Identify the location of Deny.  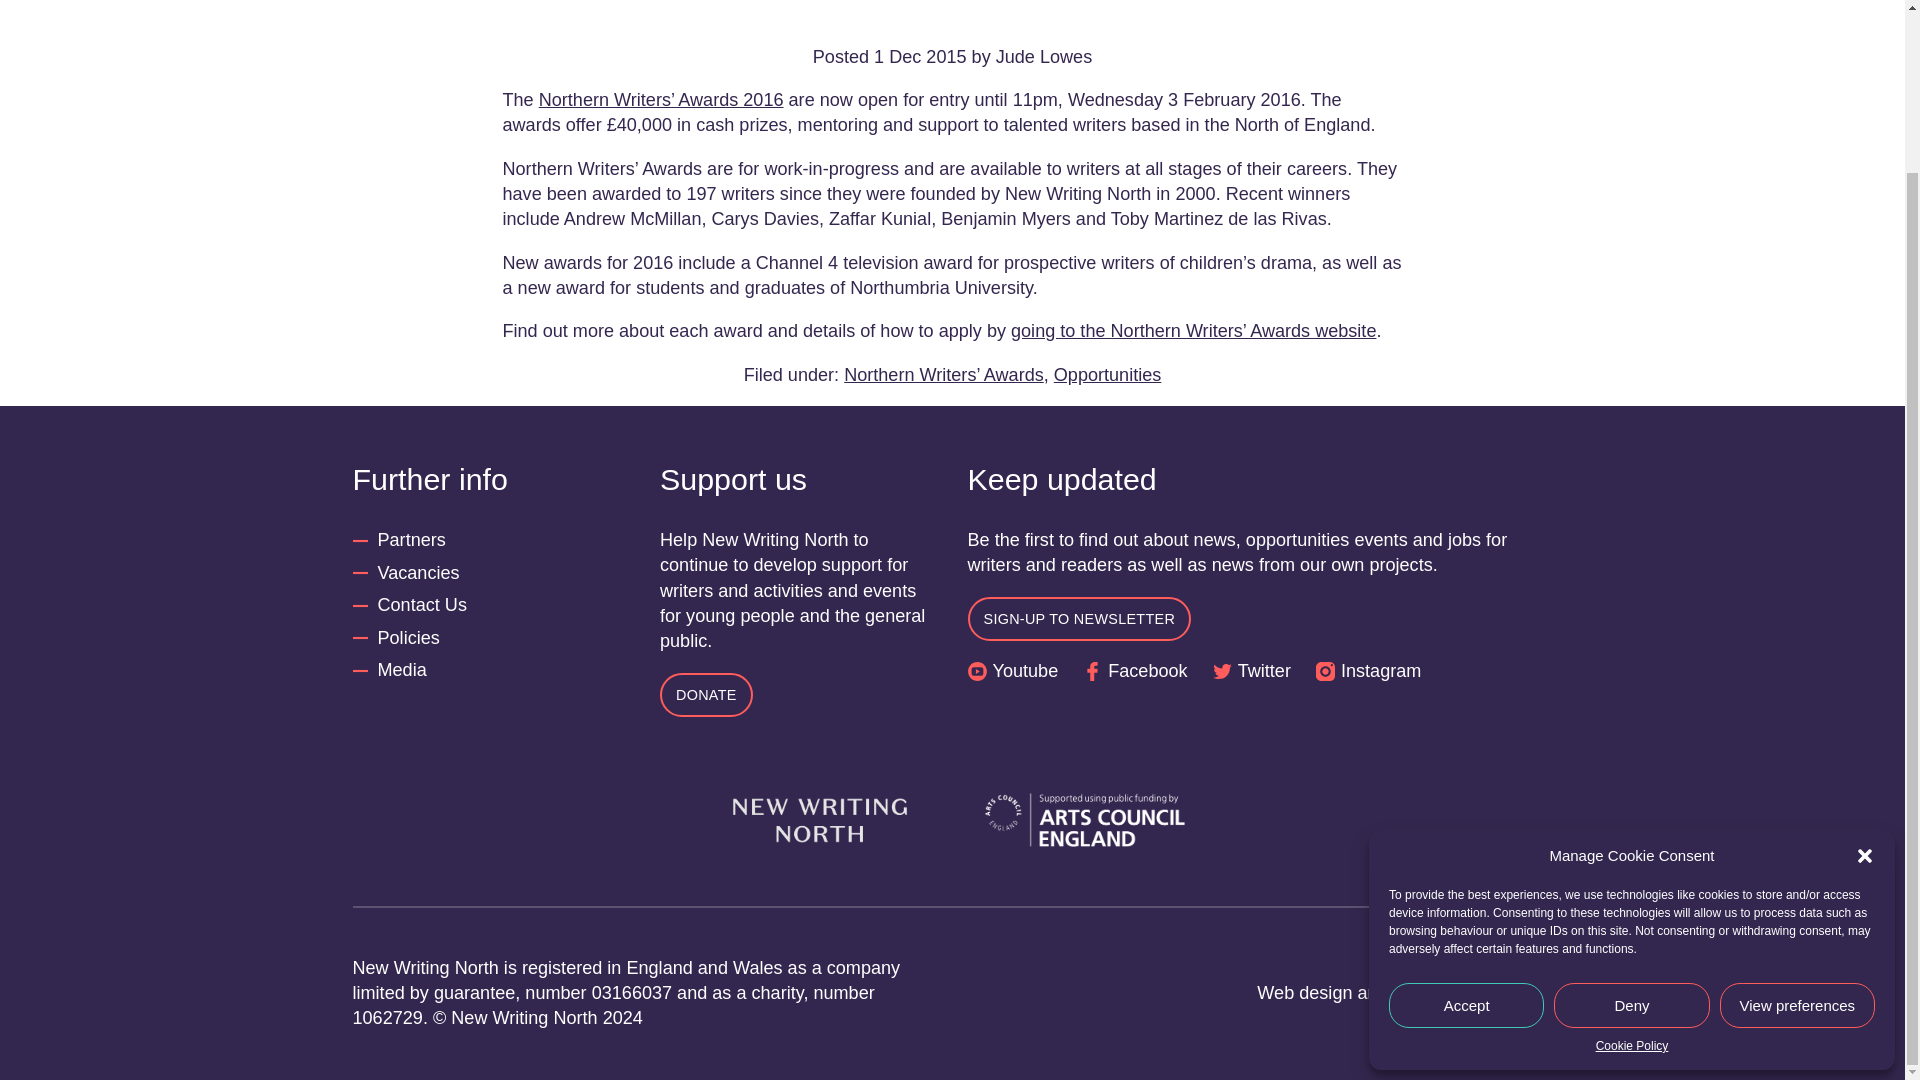
(1630, 812).